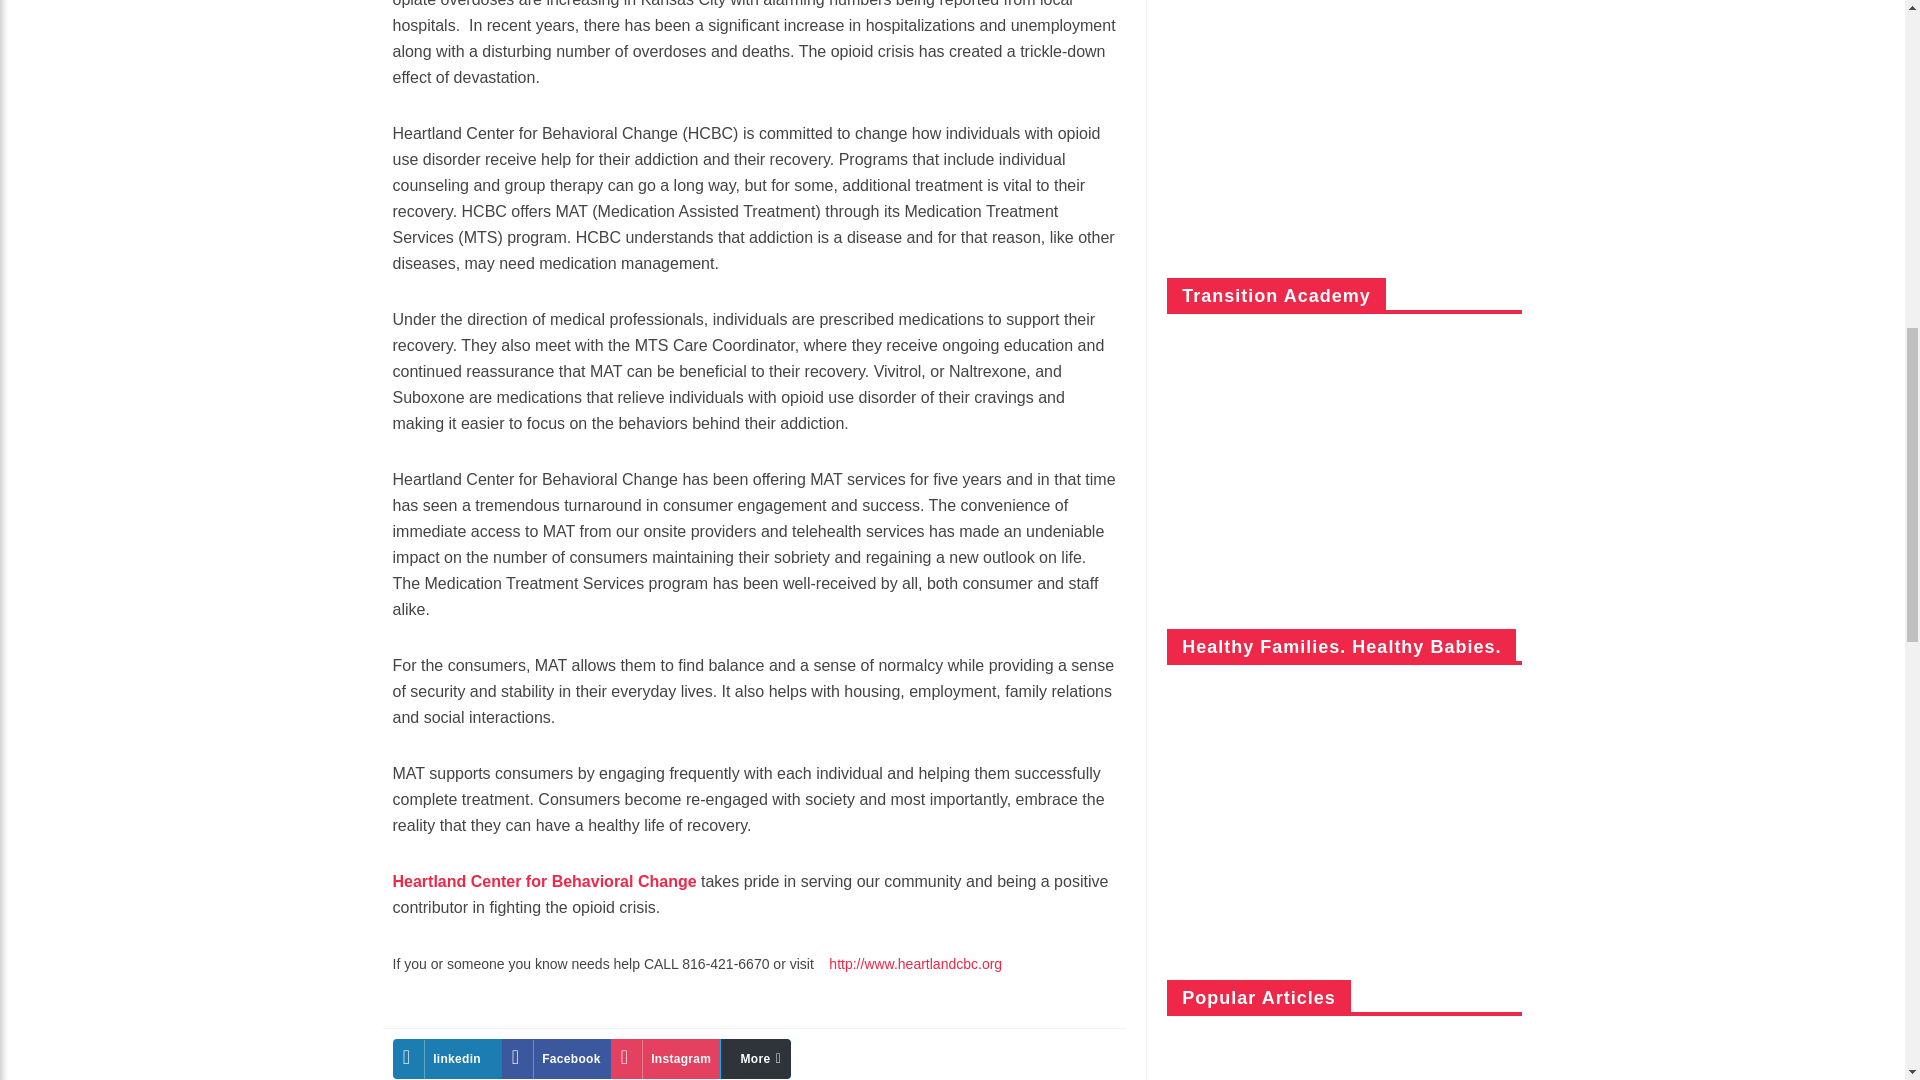  Describe the element at coordinates (446, 1058) in the screenshot. I see `Finding Support for Opioid Use Disorder` at that location.